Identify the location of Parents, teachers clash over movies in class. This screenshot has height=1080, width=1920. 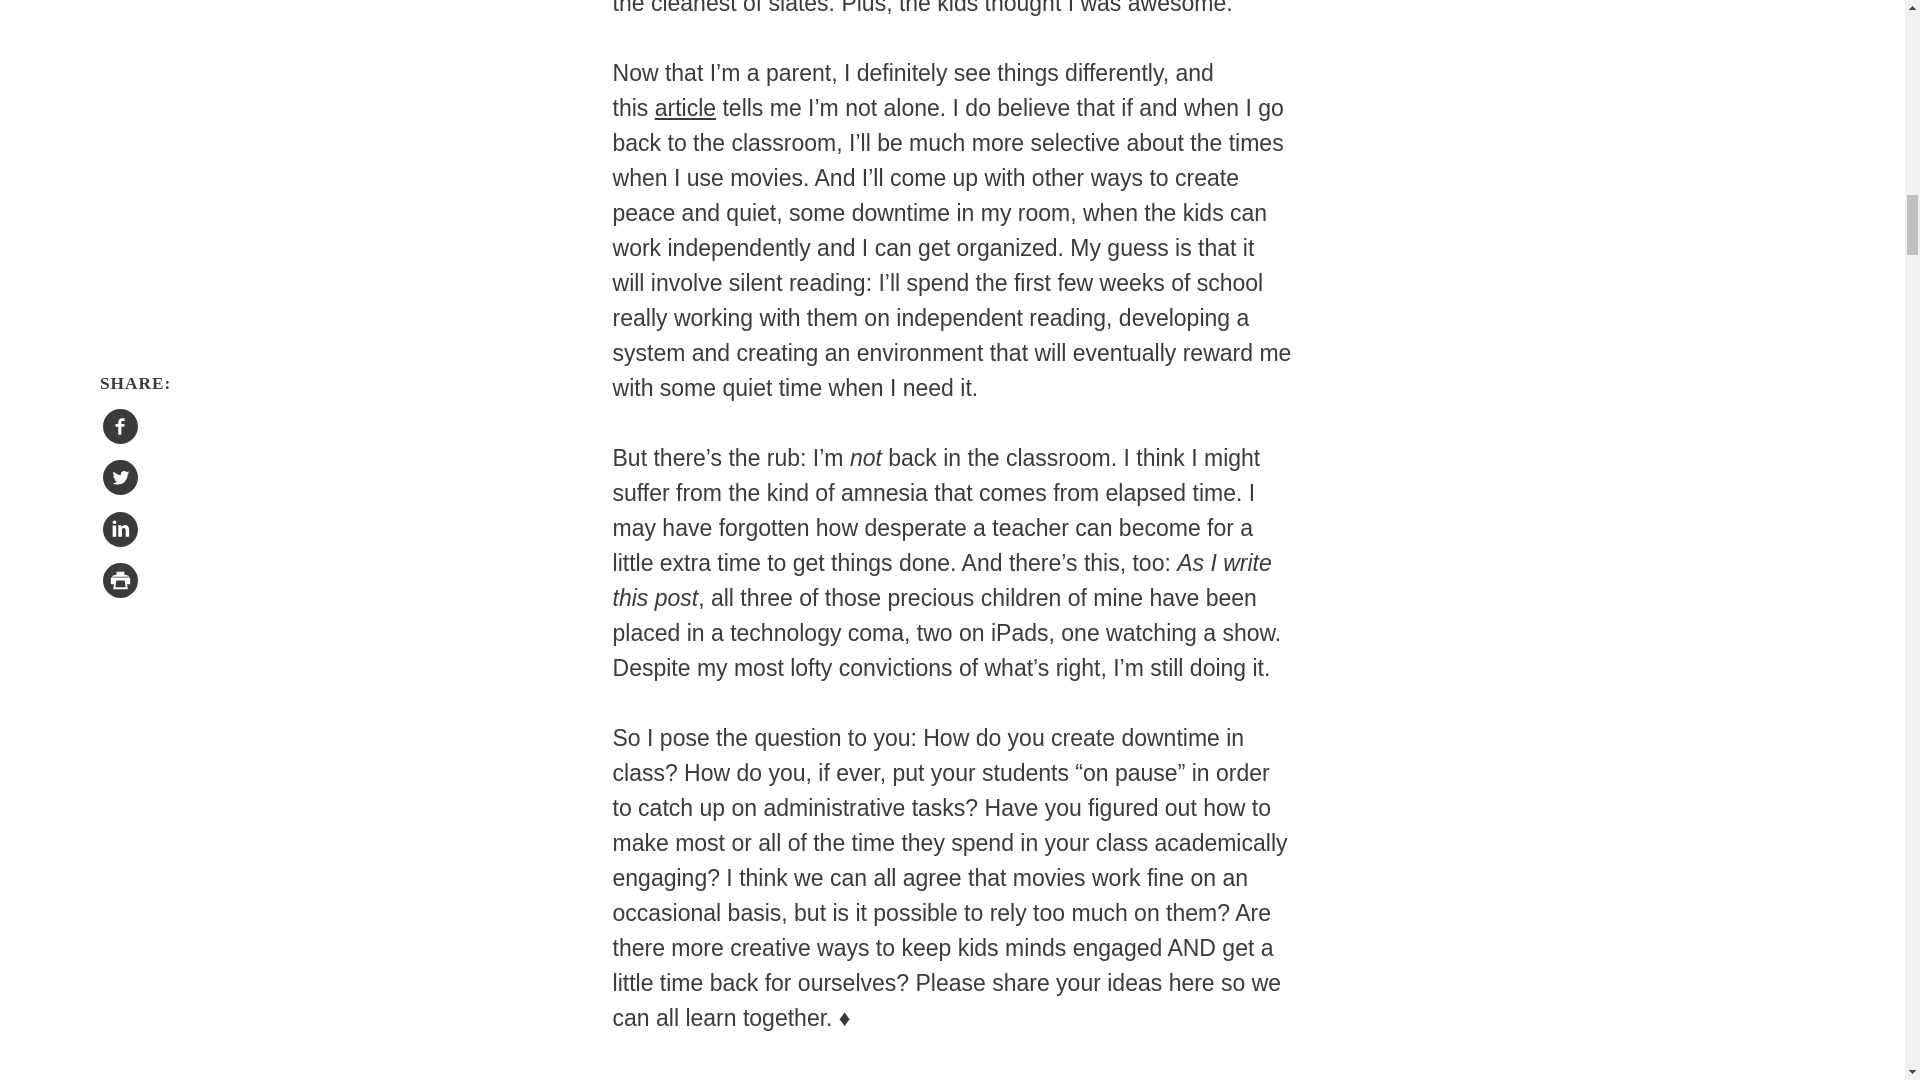
(685, 108).